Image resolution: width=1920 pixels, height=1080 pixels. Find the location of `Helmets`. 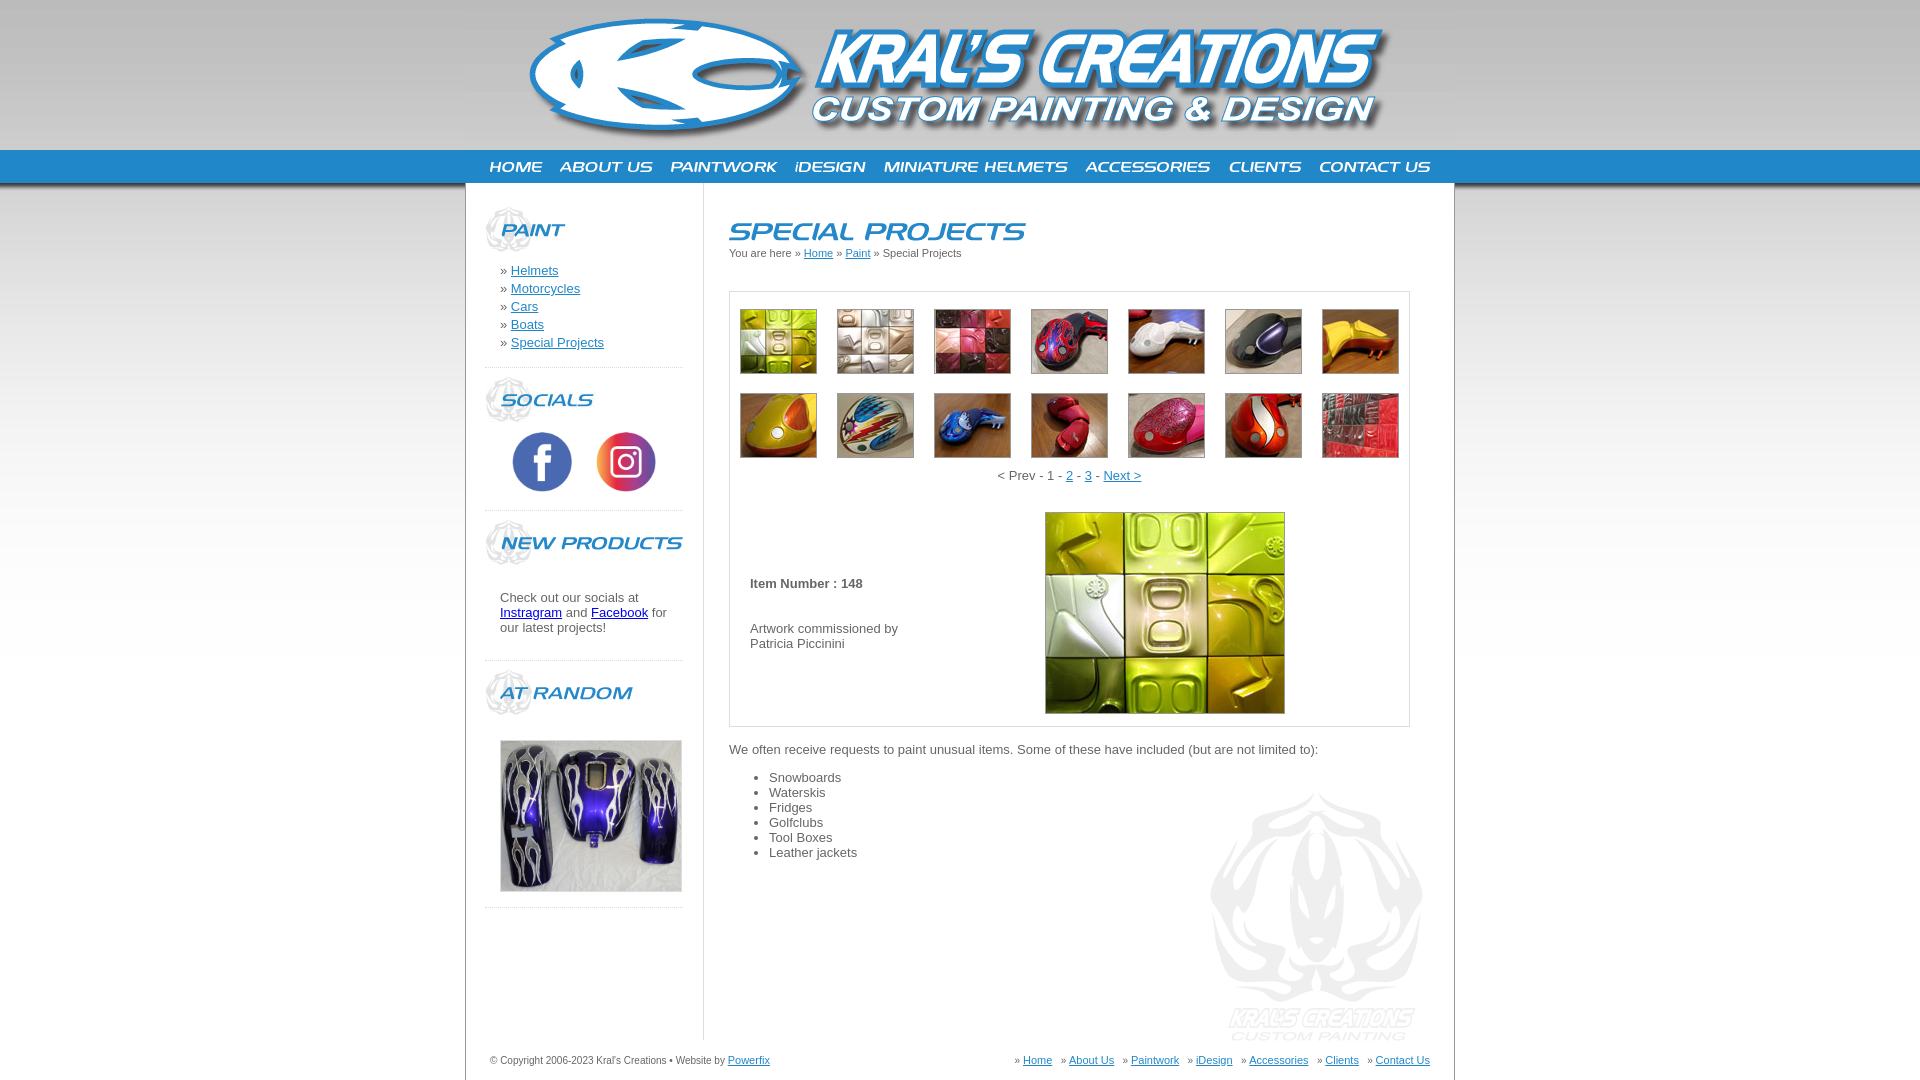

Helmets is located at coordinates (535, 270).